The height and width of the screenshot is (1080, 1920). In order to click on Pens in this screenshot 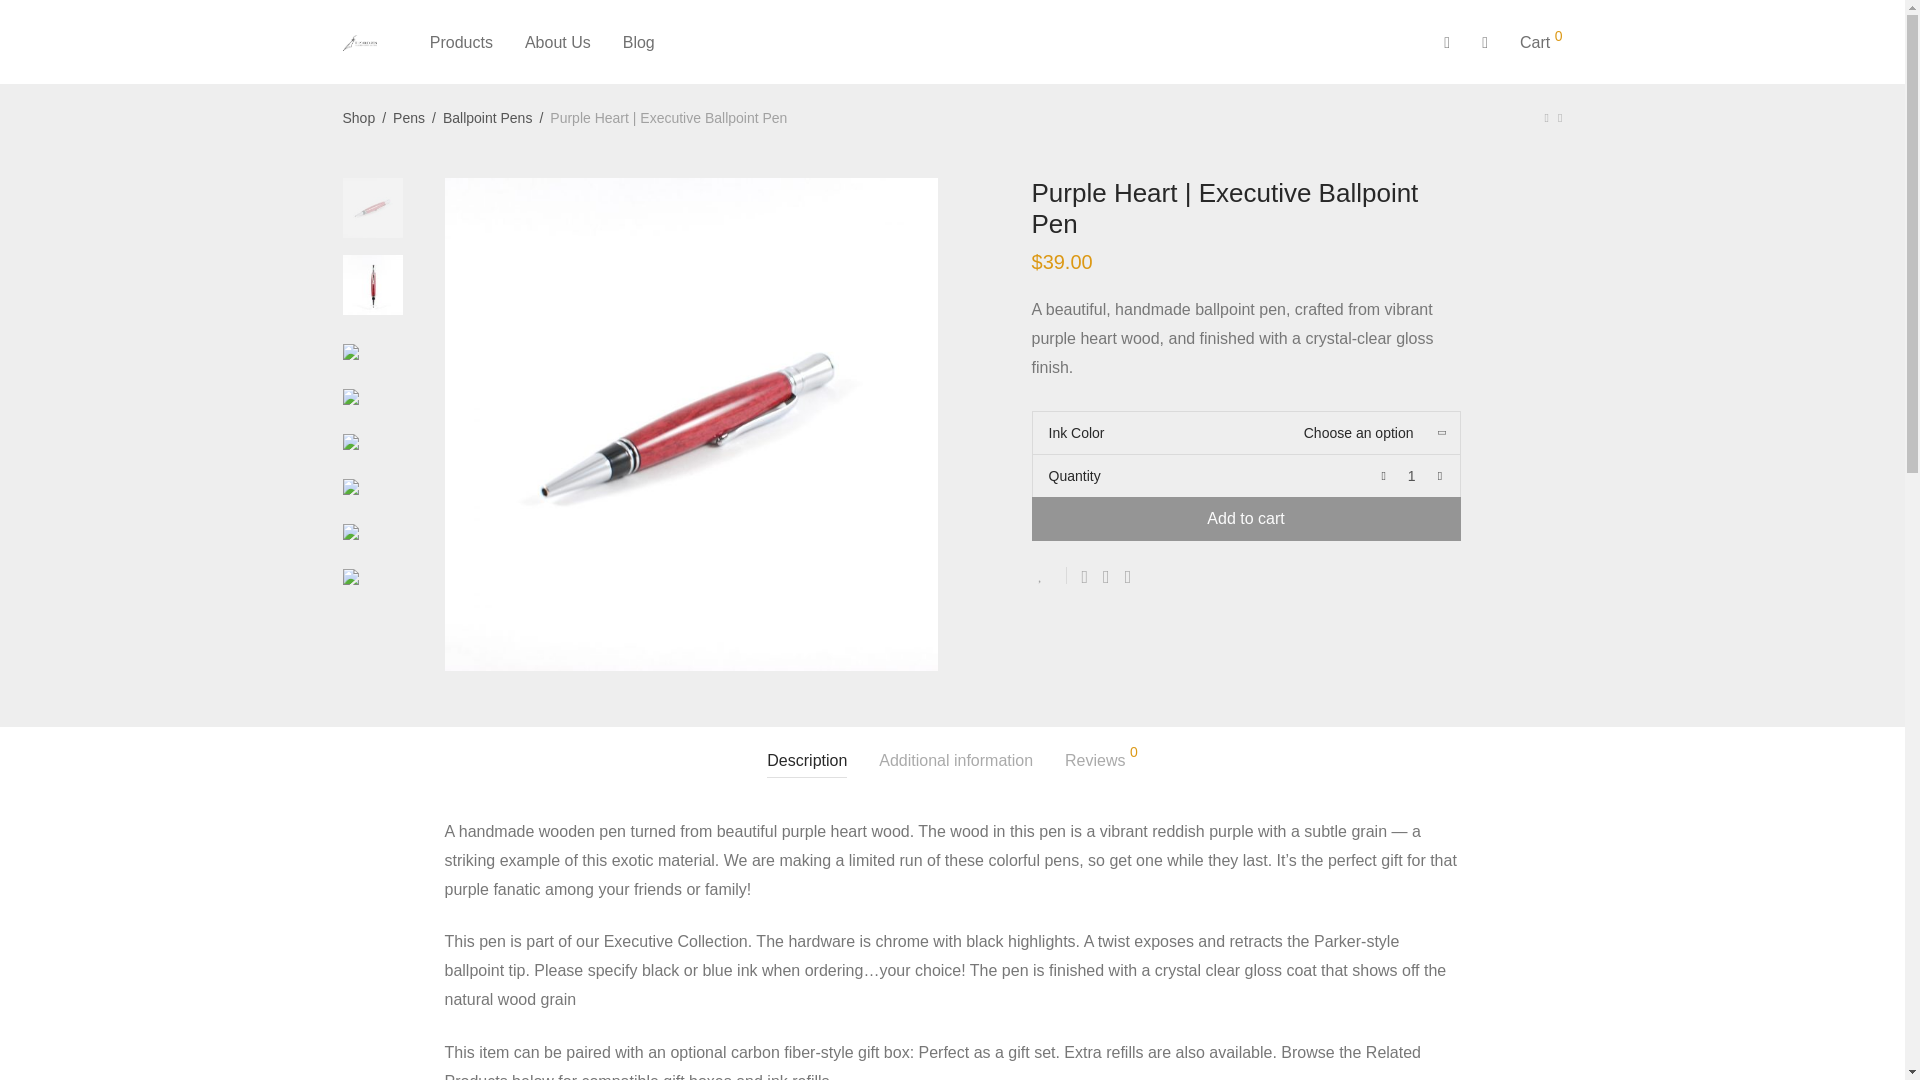, I will do `click(408, 117)`.